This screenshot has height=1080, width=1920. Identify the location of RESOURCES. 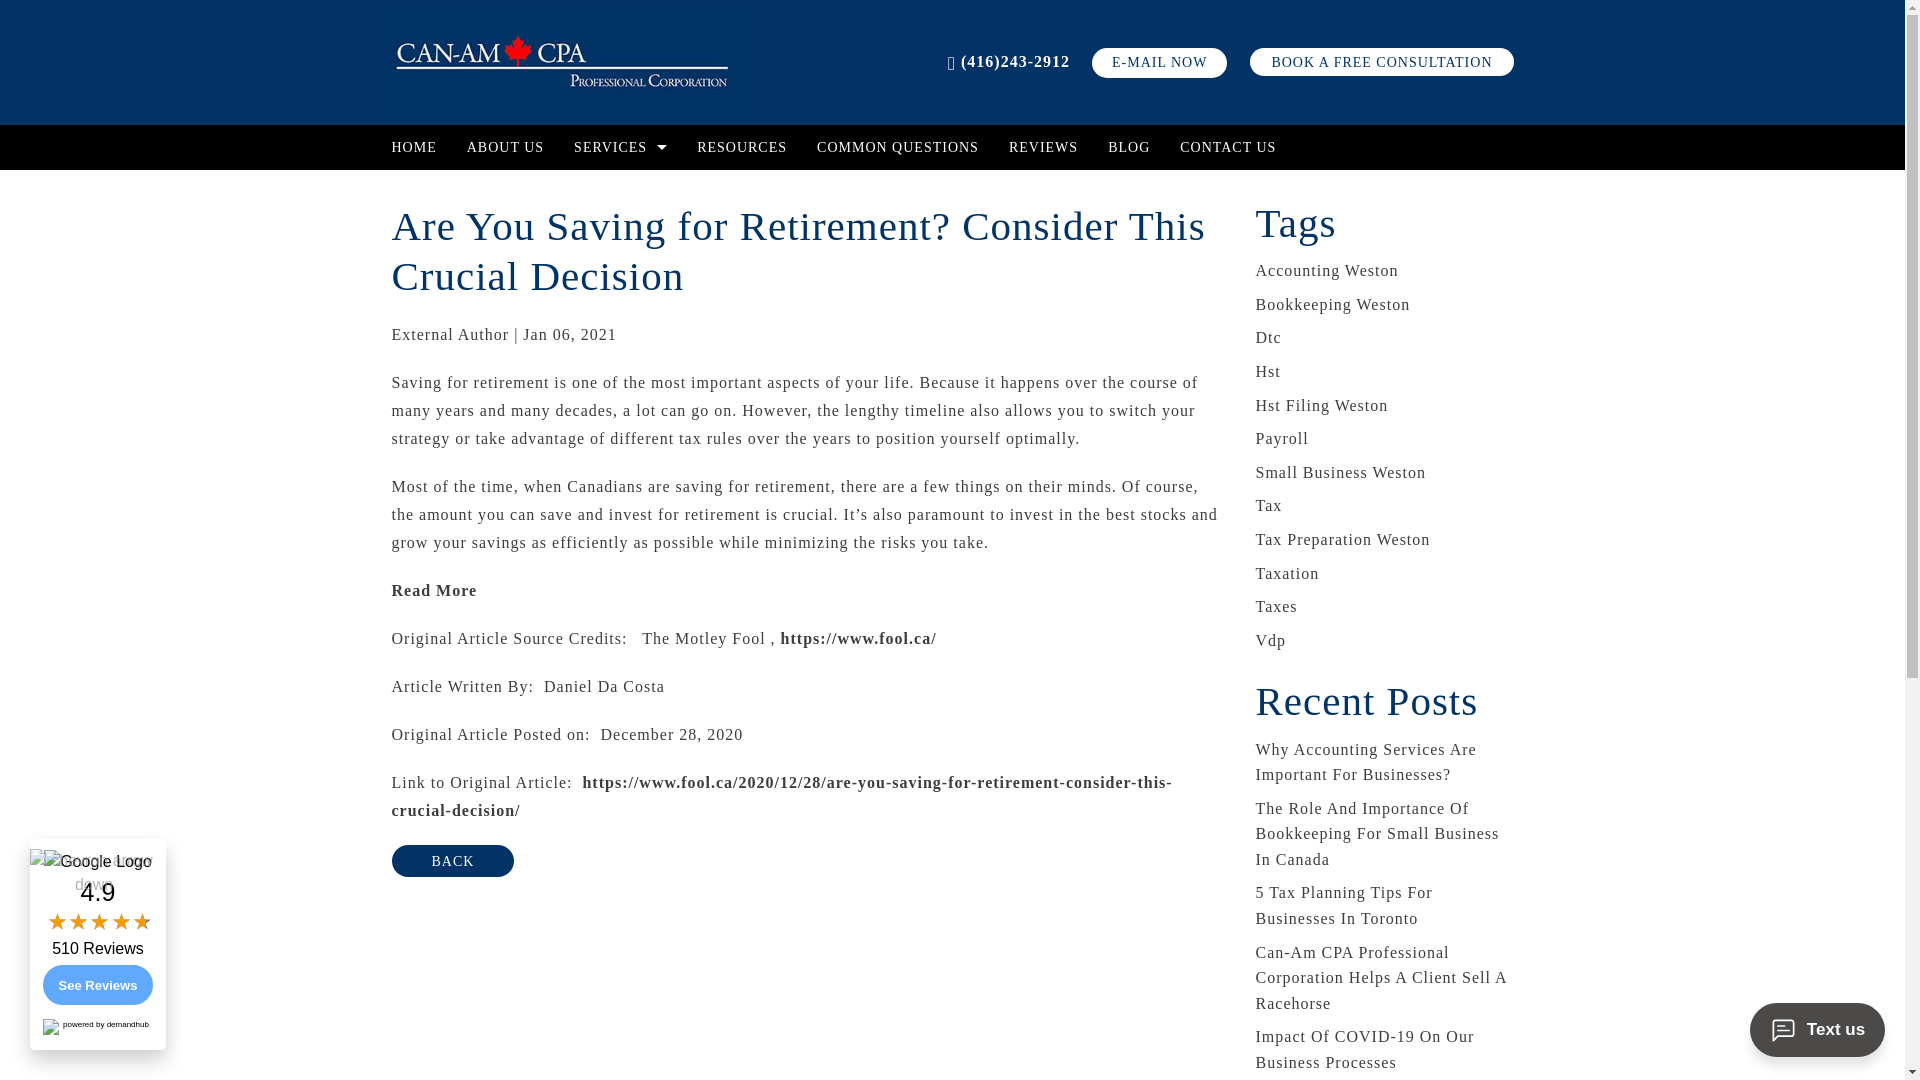
(742, 147).